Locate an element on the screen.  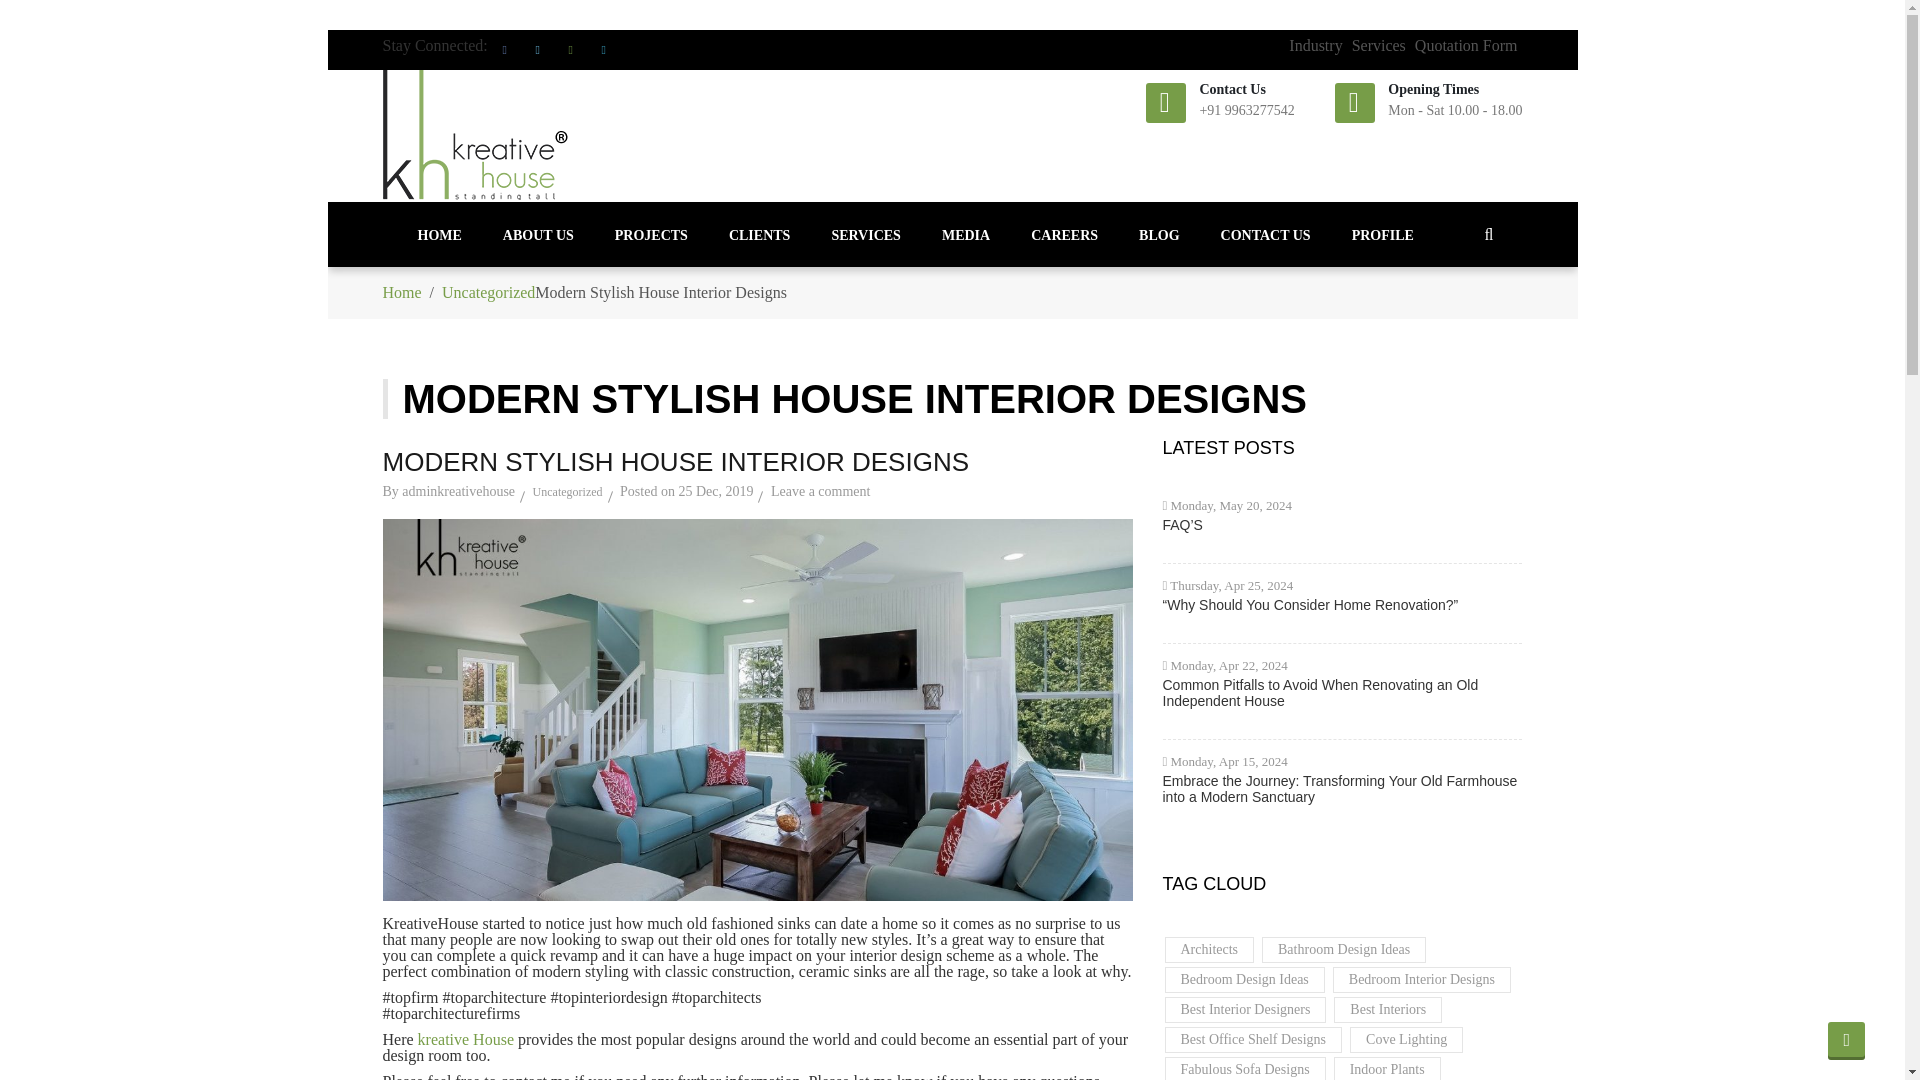
Leave a comment is located at coordinates (821, 490).